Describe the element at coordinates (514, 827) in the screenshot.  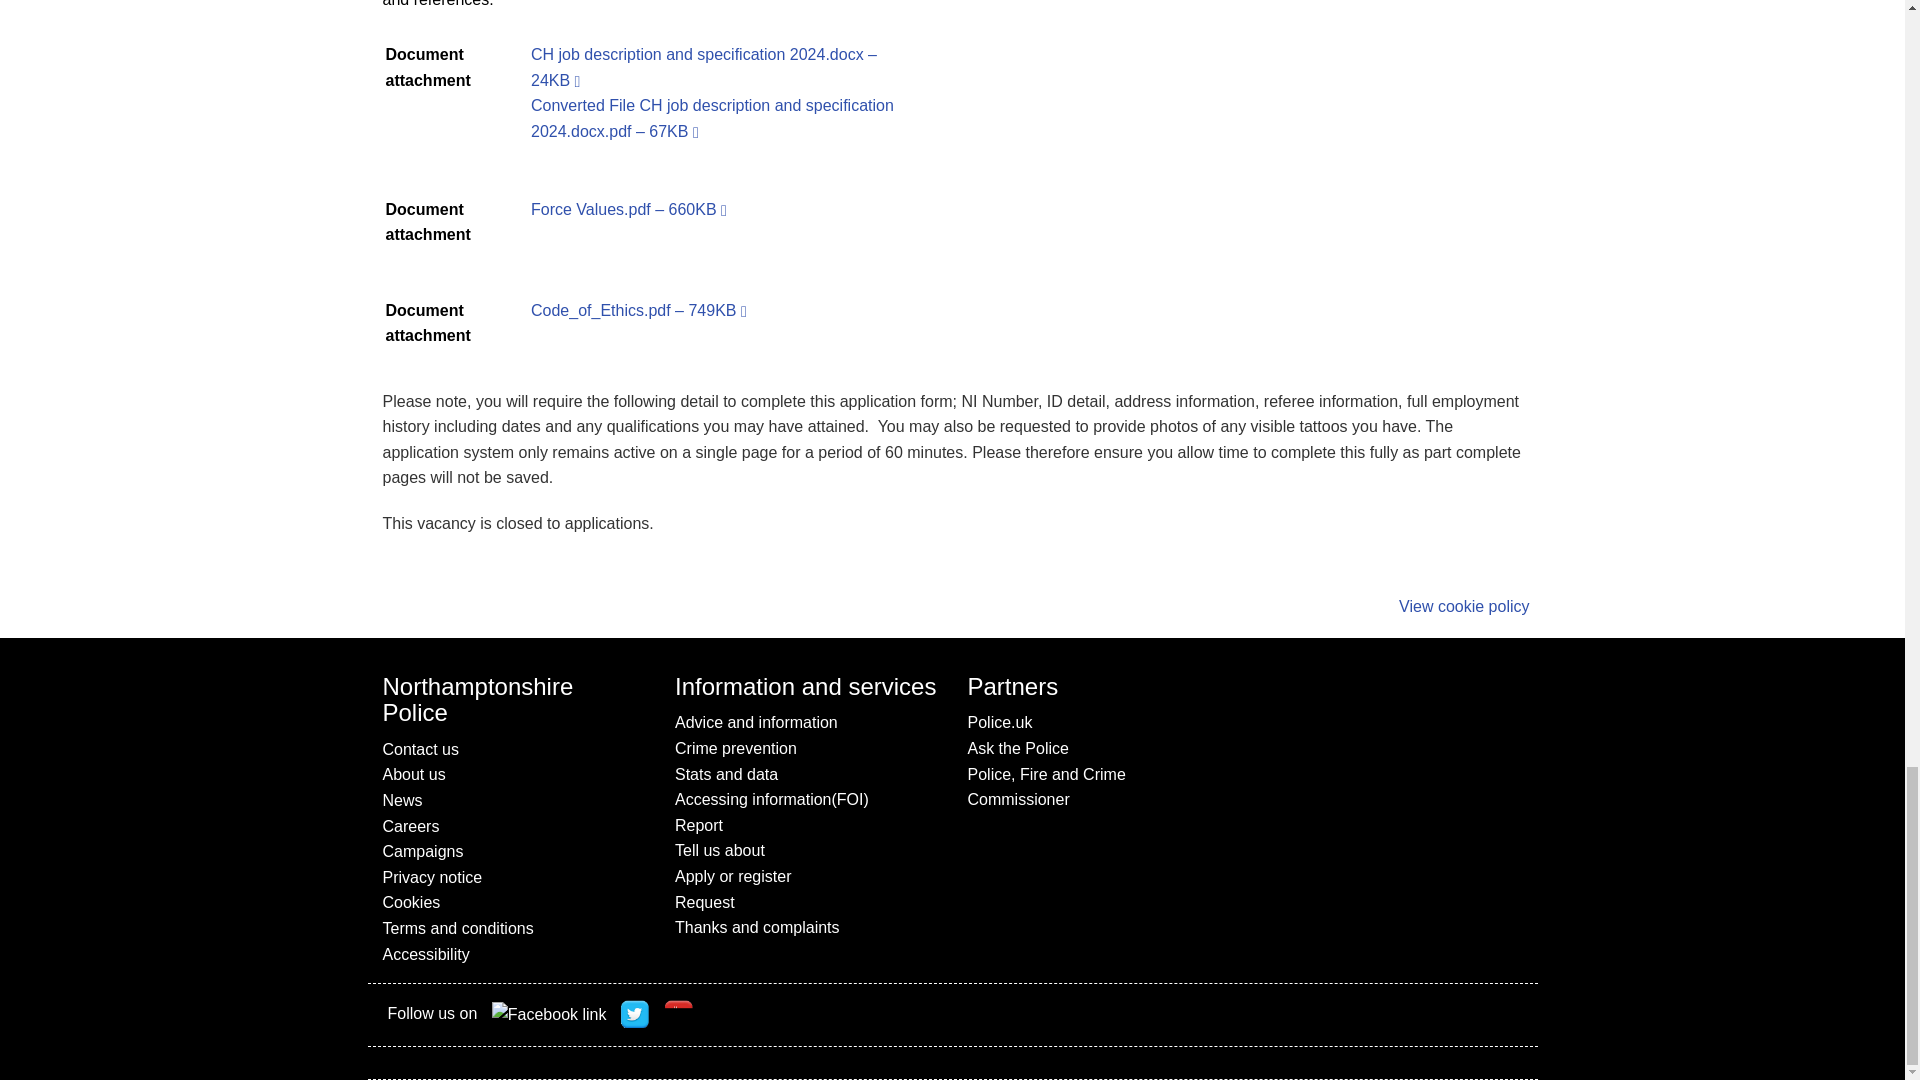
I see `Careers` at that location.